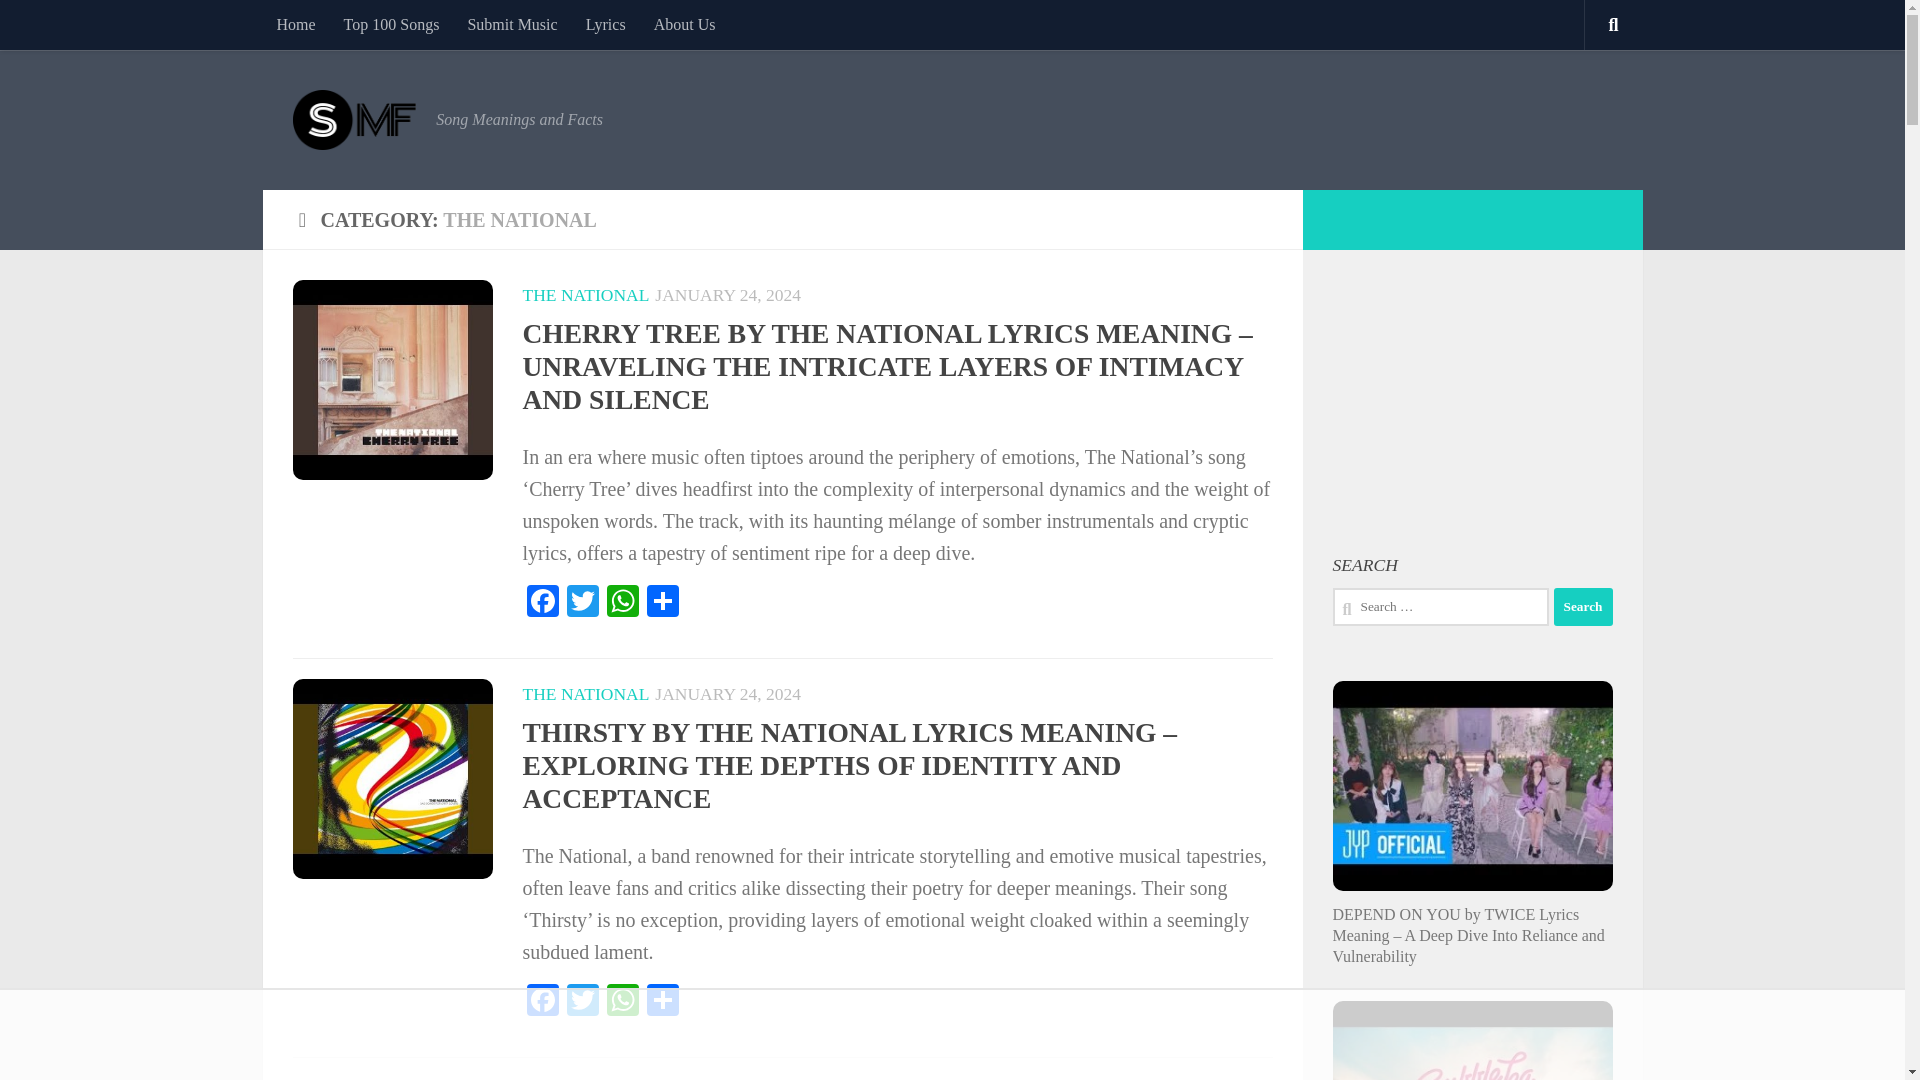 Image resolution: width=1920 pixels, height=1080 pixels. I want to click on WhatsApp, so click(622, 1002).